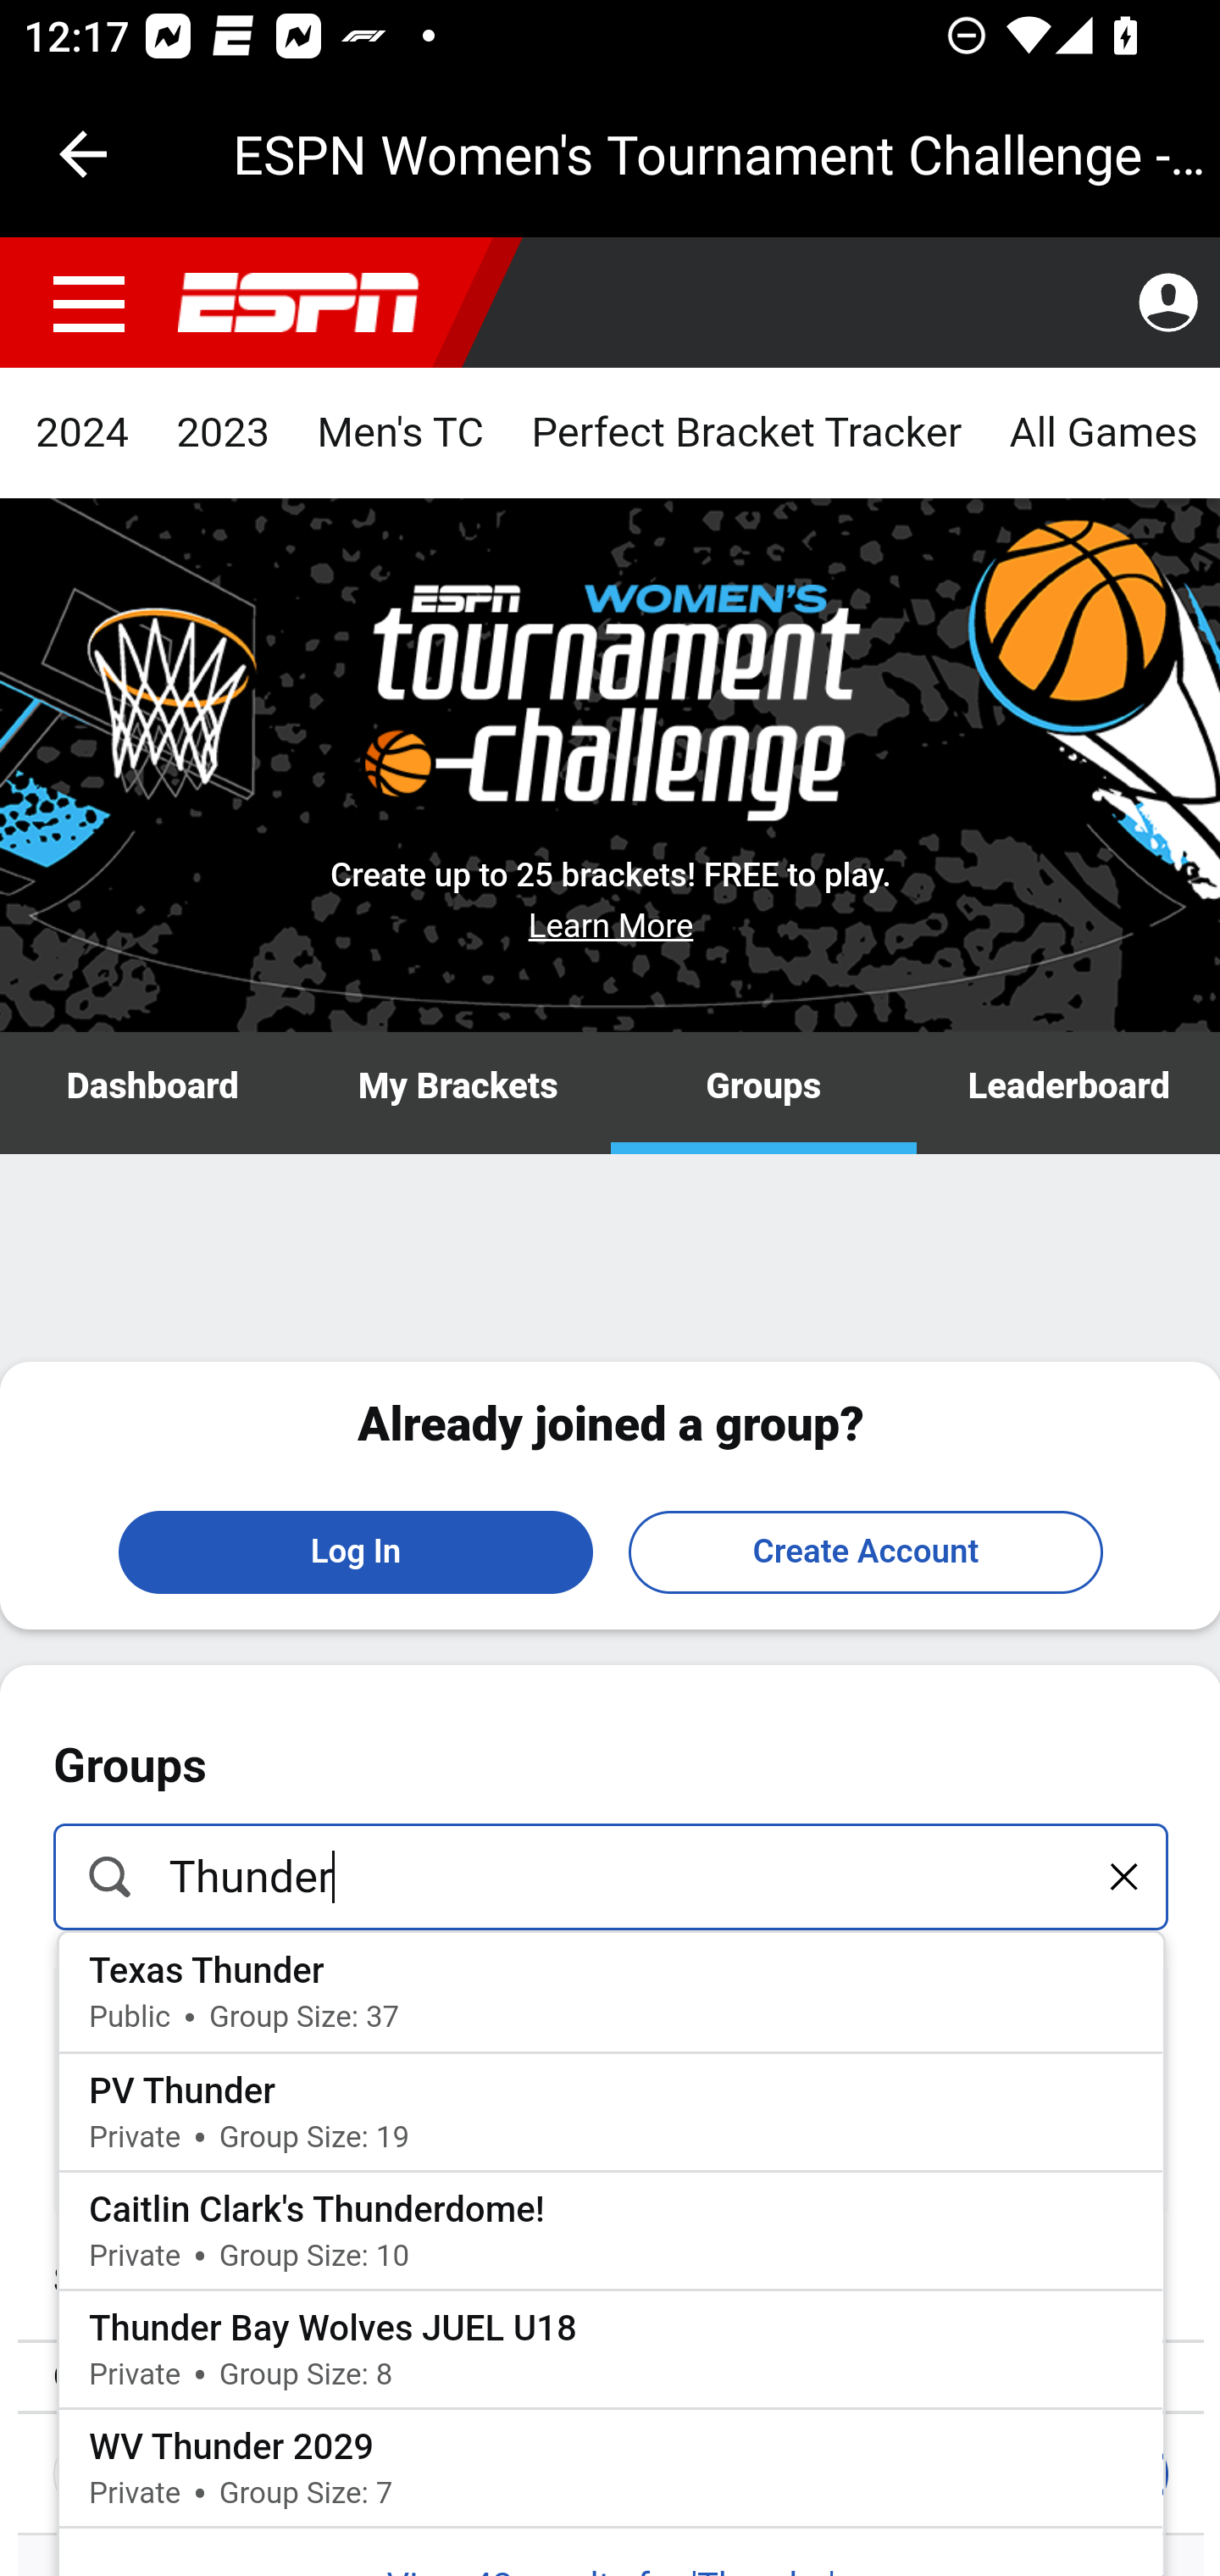 The image size is (1220, 2576). Describe the element at coordinates (612, 925) in the screenshot. I see `Learn More` at that location.